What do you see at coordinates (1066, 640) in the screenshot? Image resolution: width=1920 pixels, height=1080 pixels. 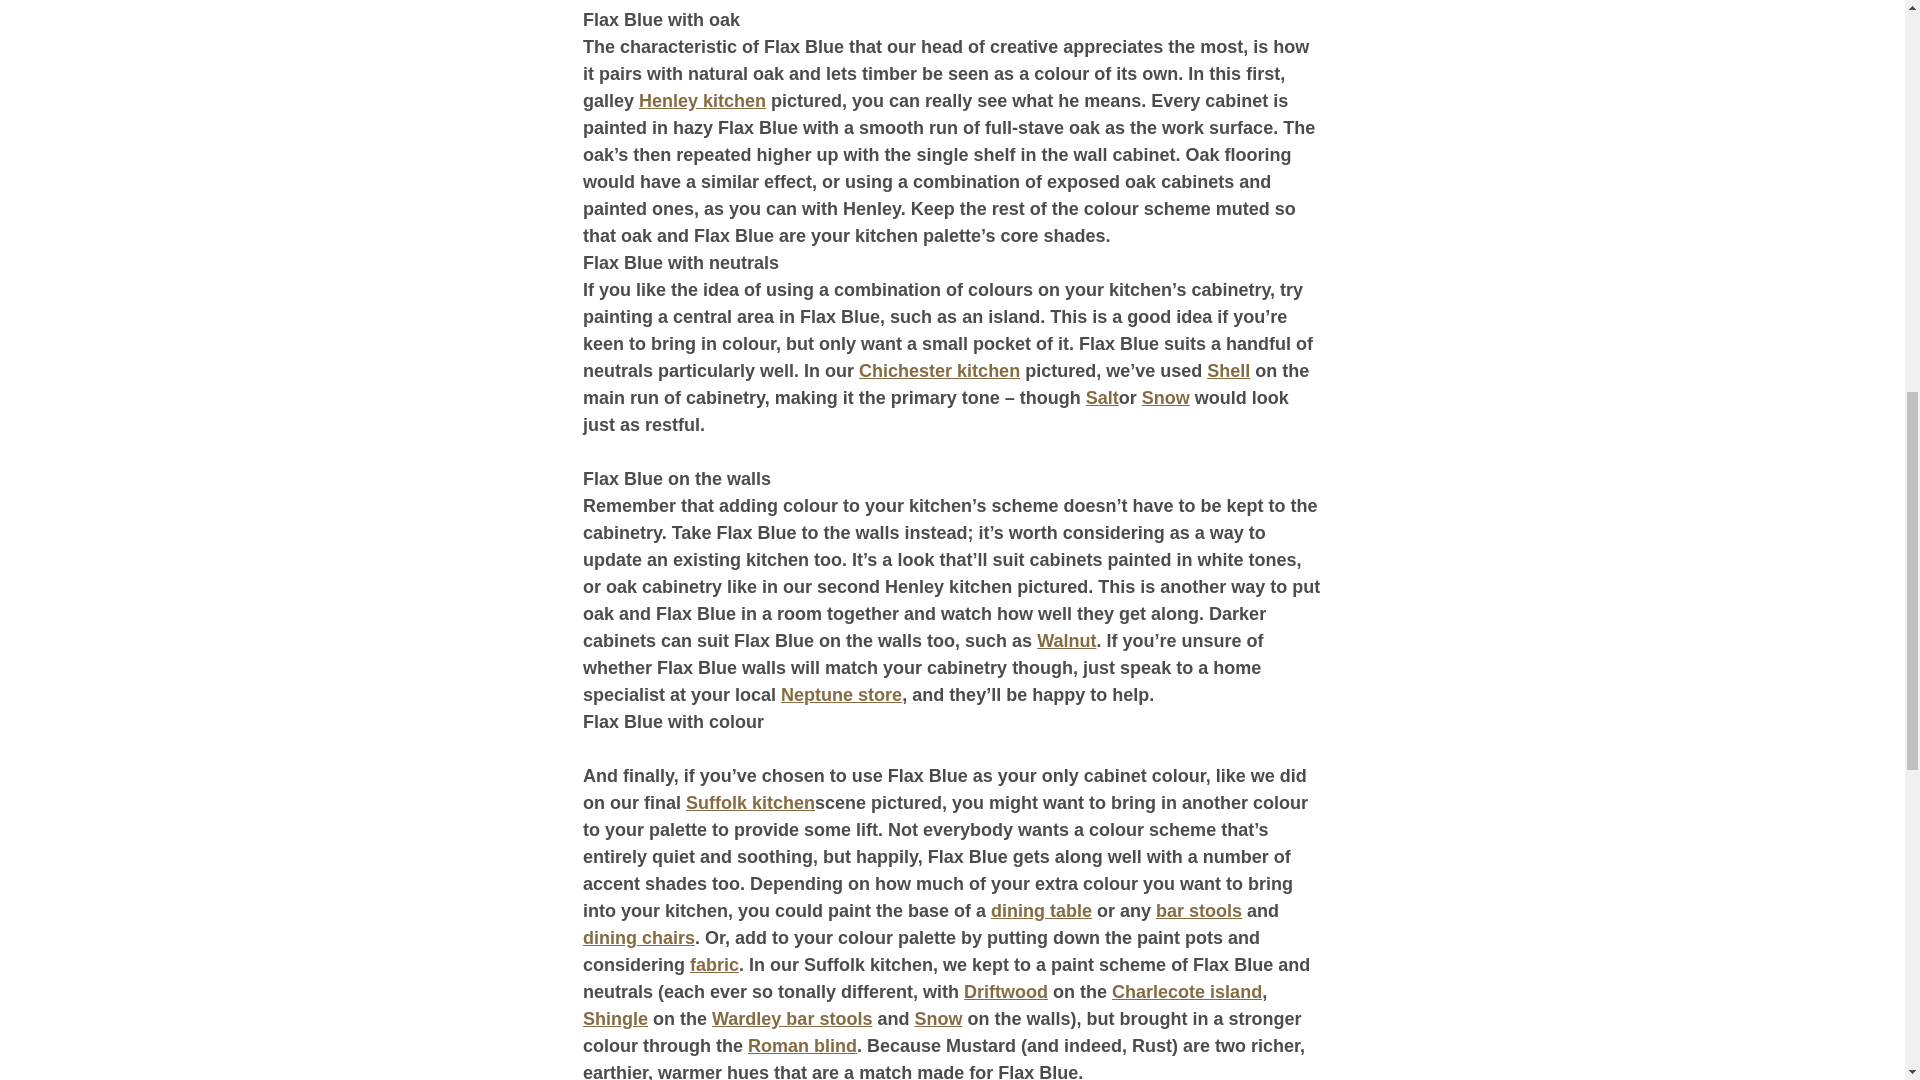 I see `Walnut` at bounding box center [1066, 640].